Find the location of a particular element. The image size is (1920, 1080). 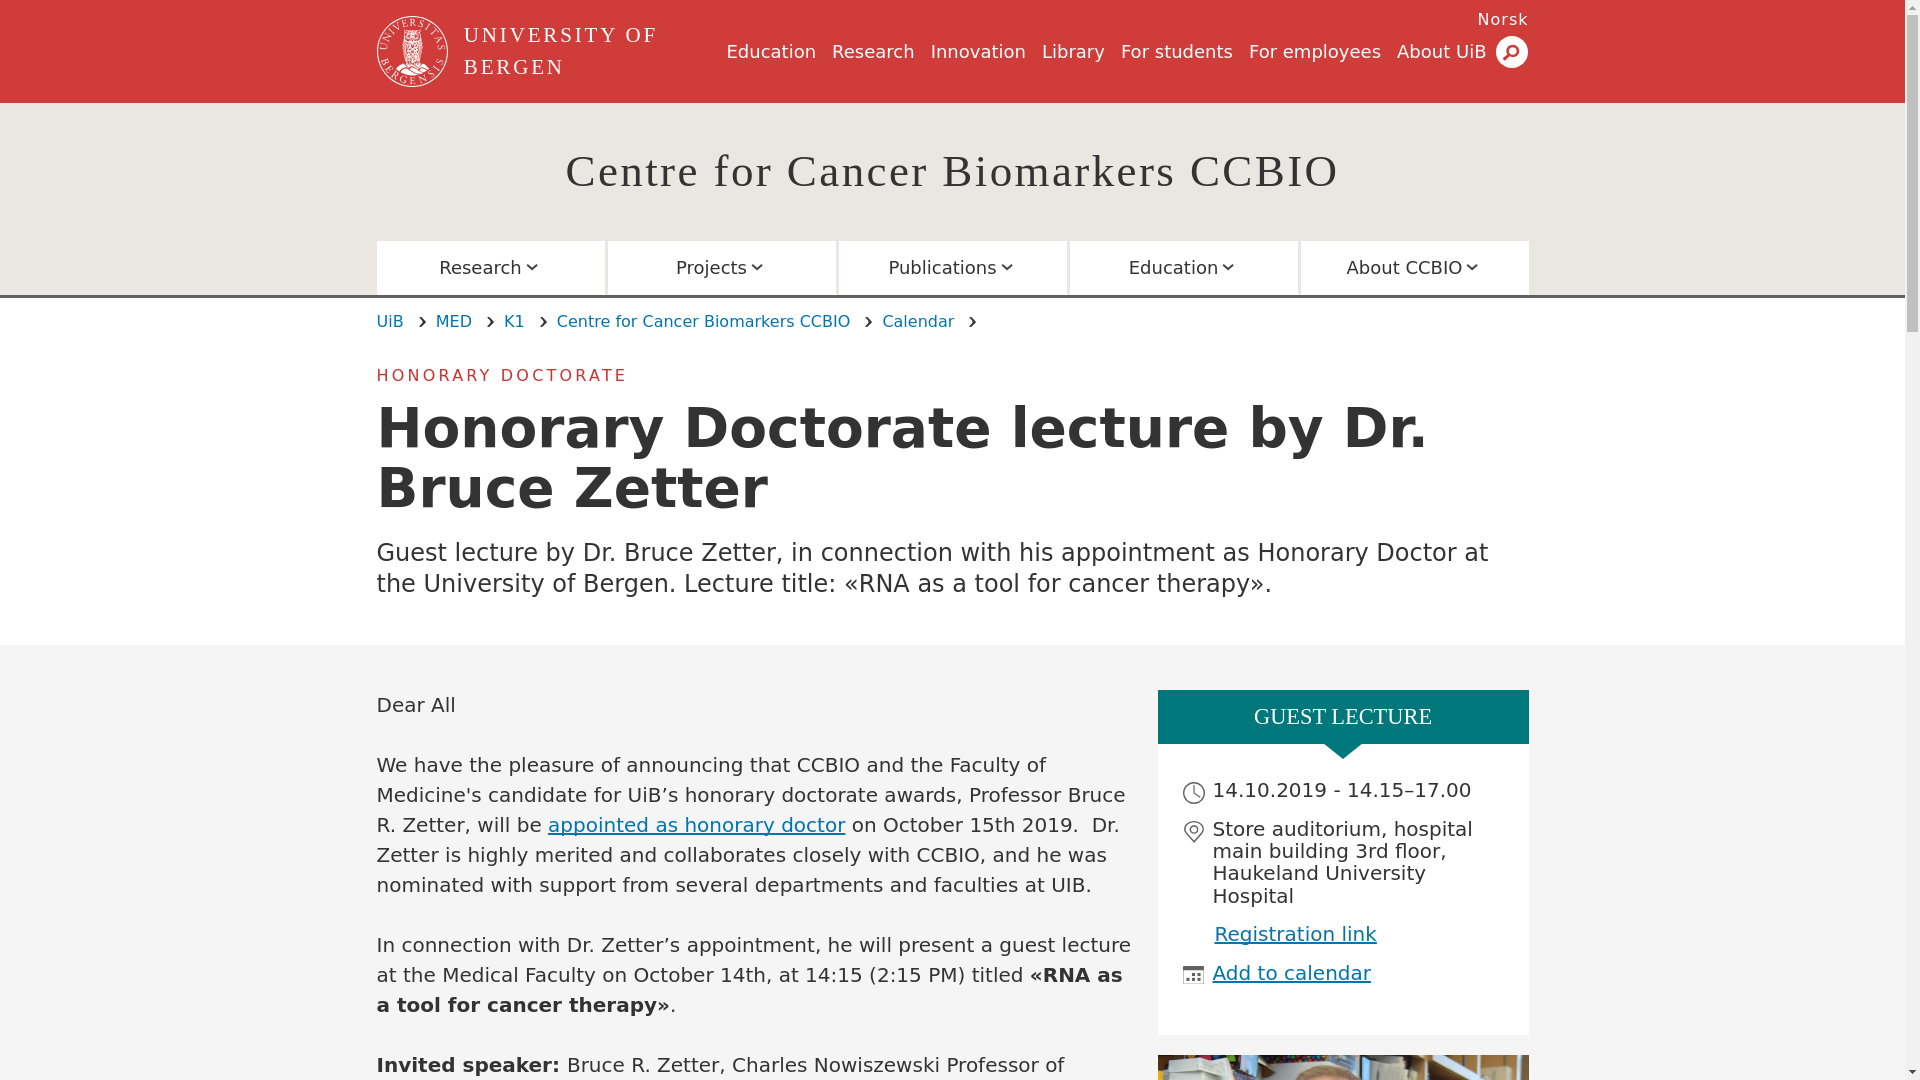

Innovation is located at coordinates (978, 51).